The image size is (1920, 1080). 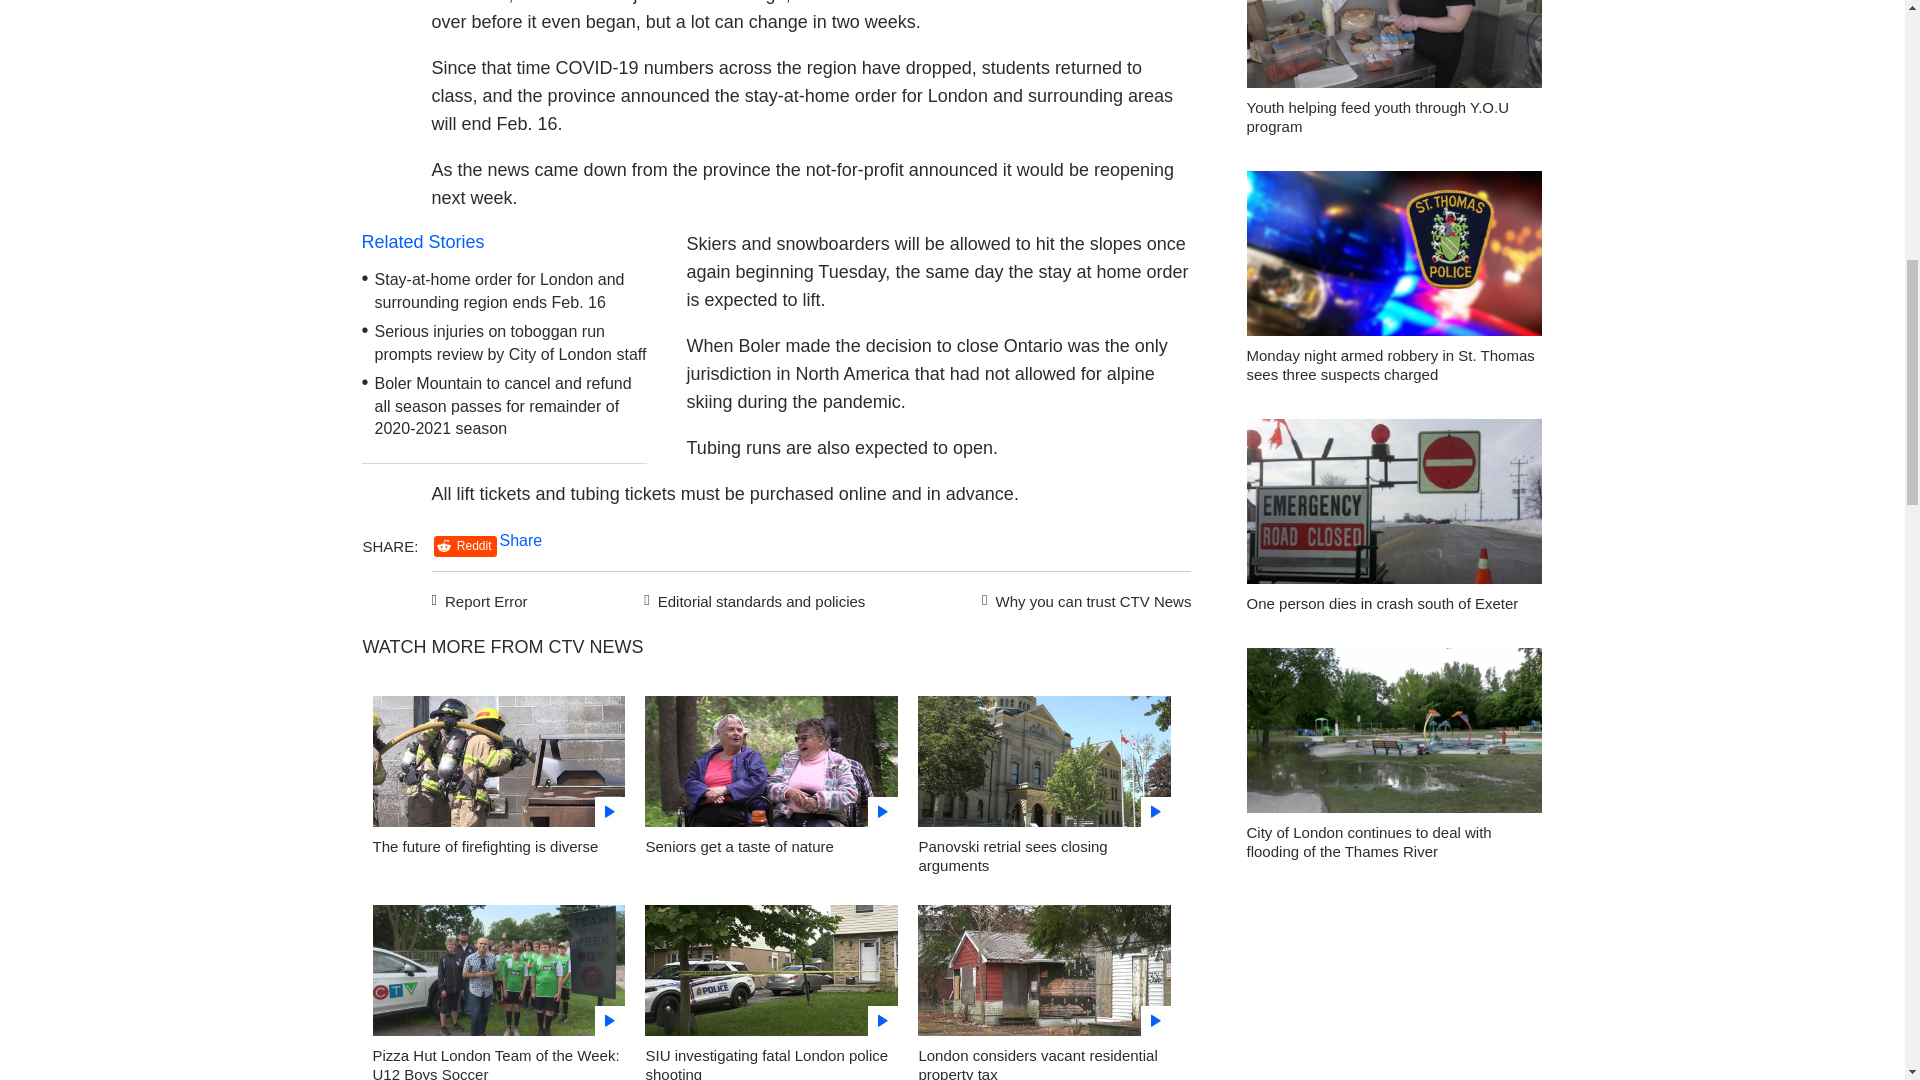 What do you see at coordinates (1044, 970) in the screenshot?
I see `false` at bounding box center [1044, 970].